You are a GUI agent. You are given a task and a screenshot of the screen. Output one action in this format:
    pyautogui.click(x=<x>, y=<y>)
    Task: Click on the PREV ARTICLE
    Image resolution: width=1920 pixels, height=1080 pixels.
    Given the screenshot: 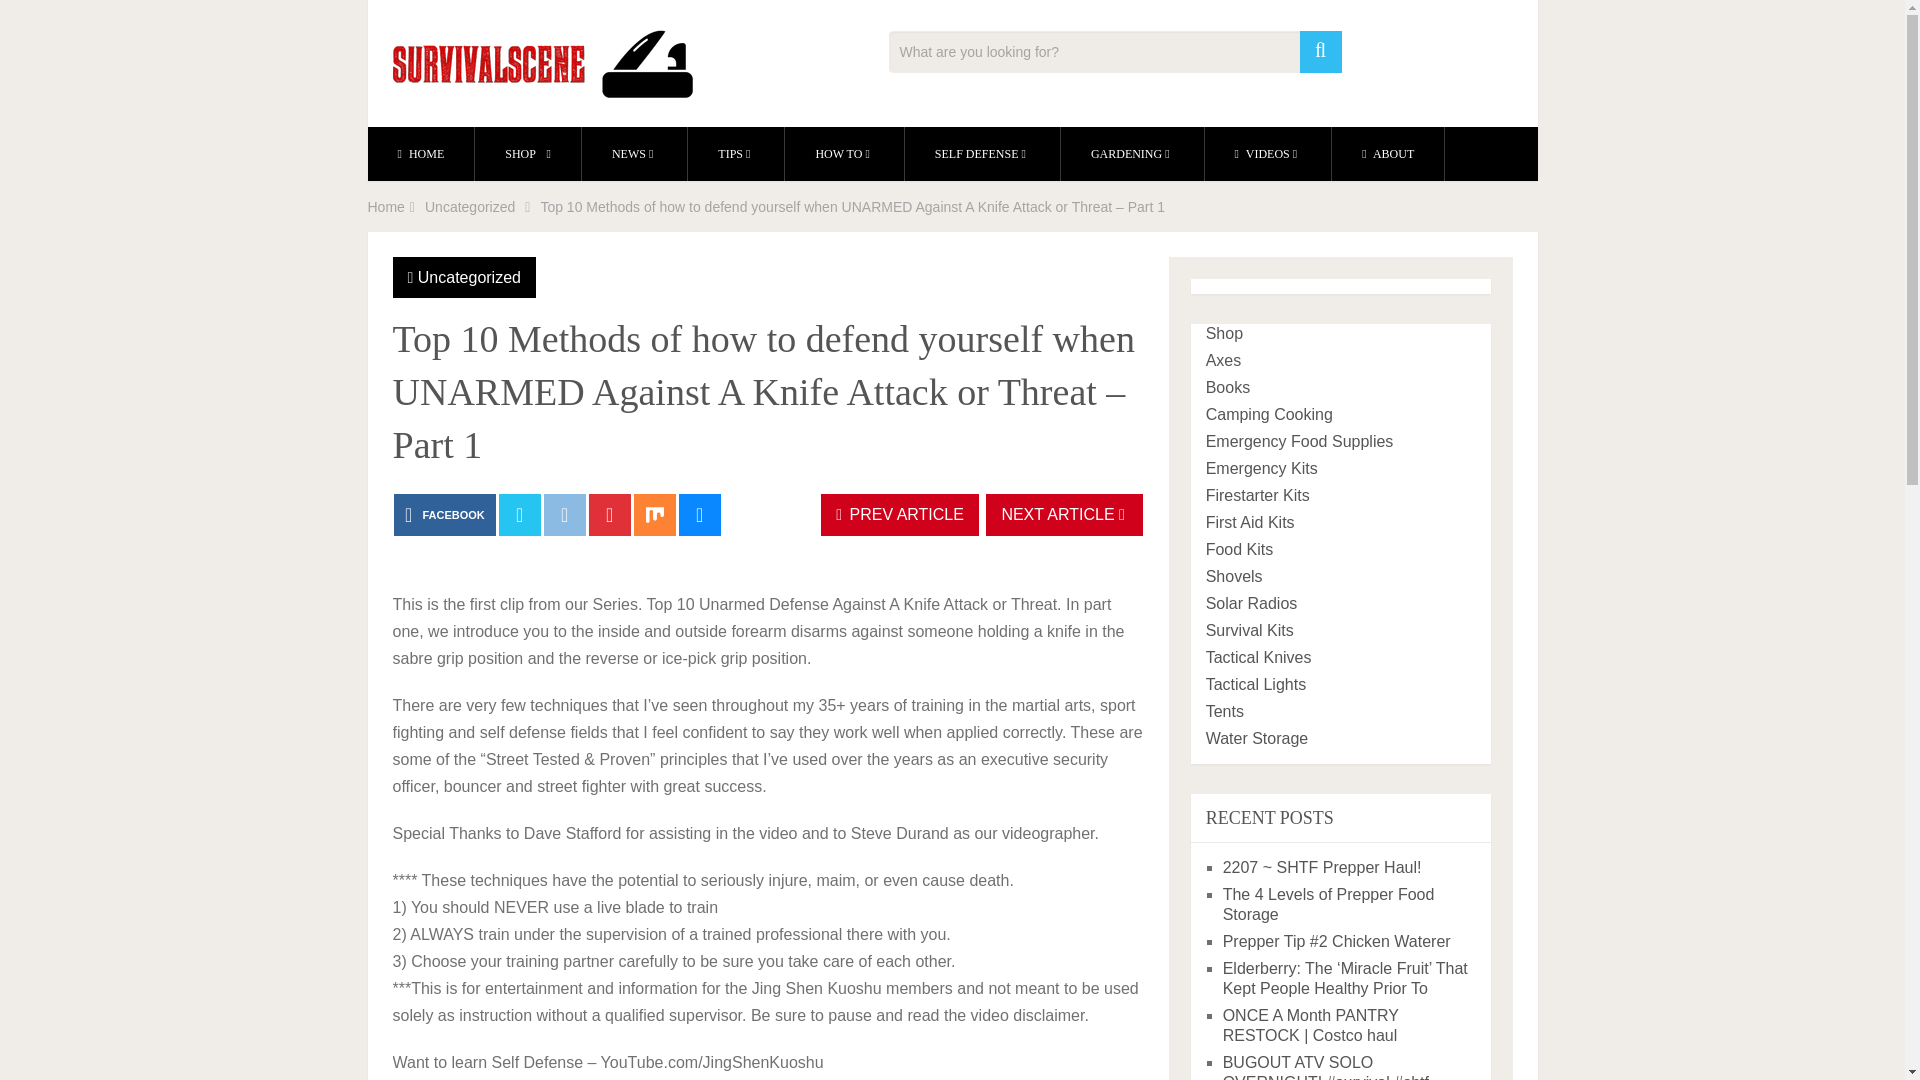 What is the action you would take?
    pyautogui.click(x=900, y=514)
    